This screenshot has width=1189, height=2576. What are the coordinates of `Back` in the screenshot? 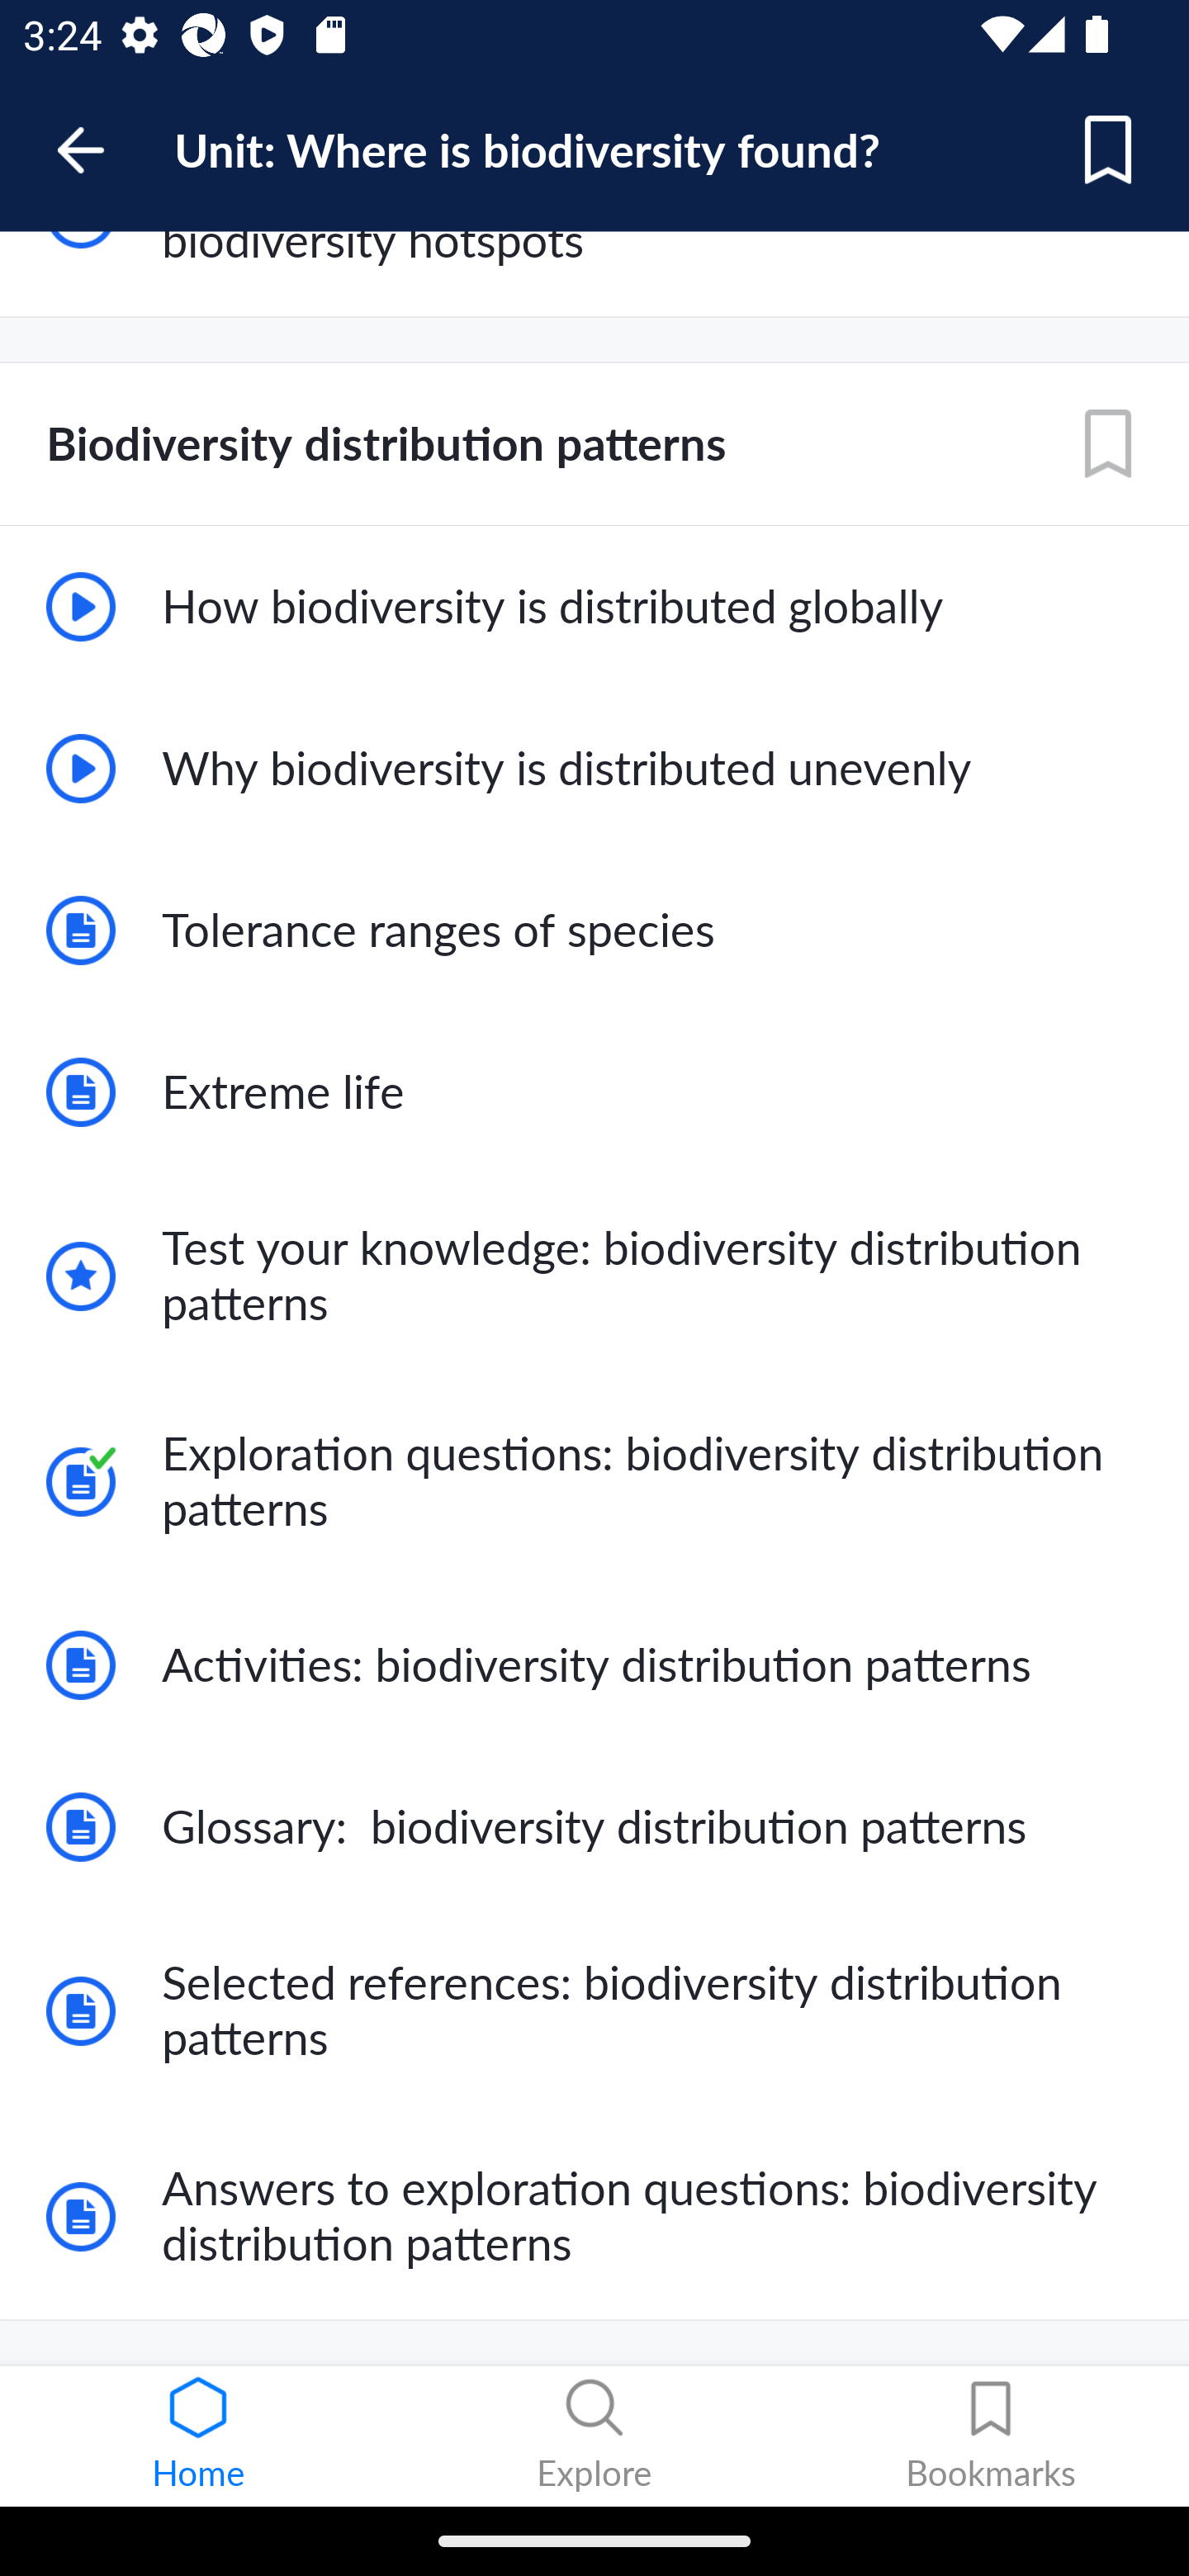 It's located at (96, 150).